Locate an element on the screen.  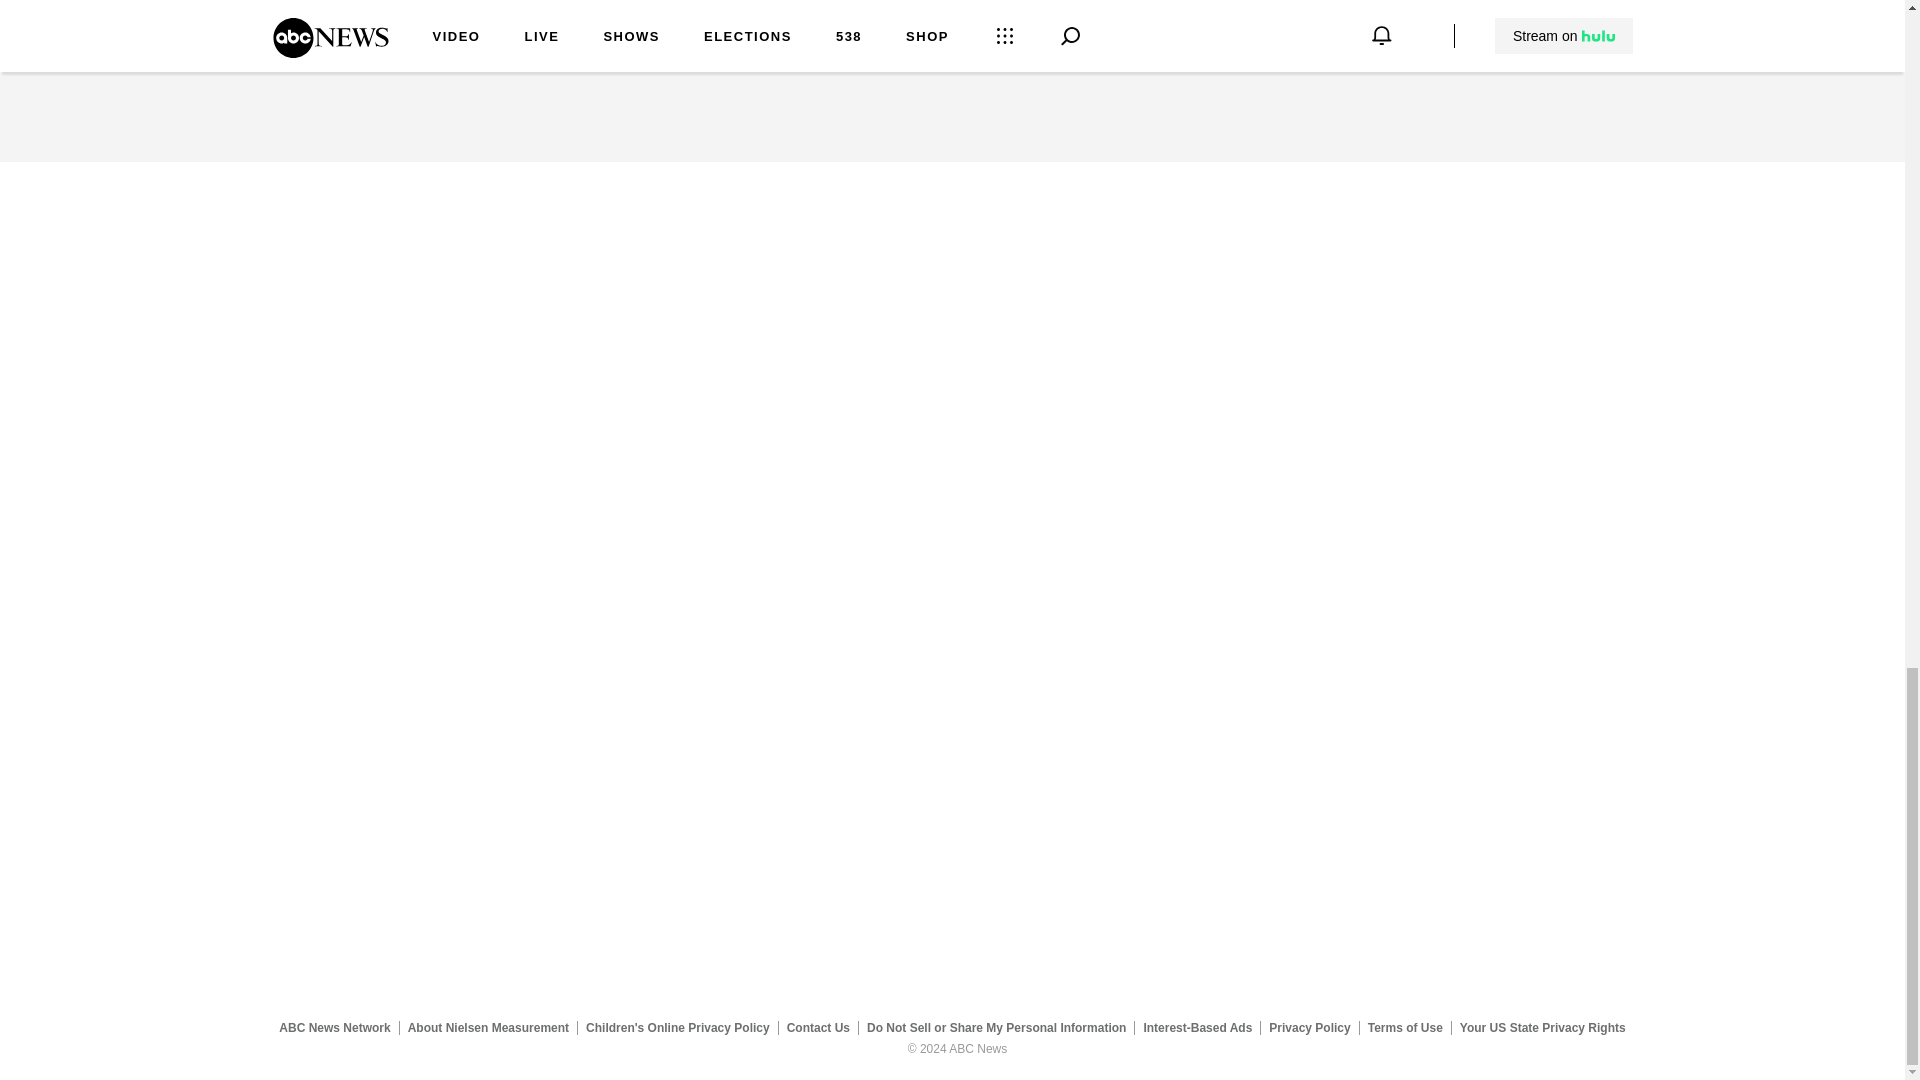
ABC News Network is located at coordinates (334, 1027).